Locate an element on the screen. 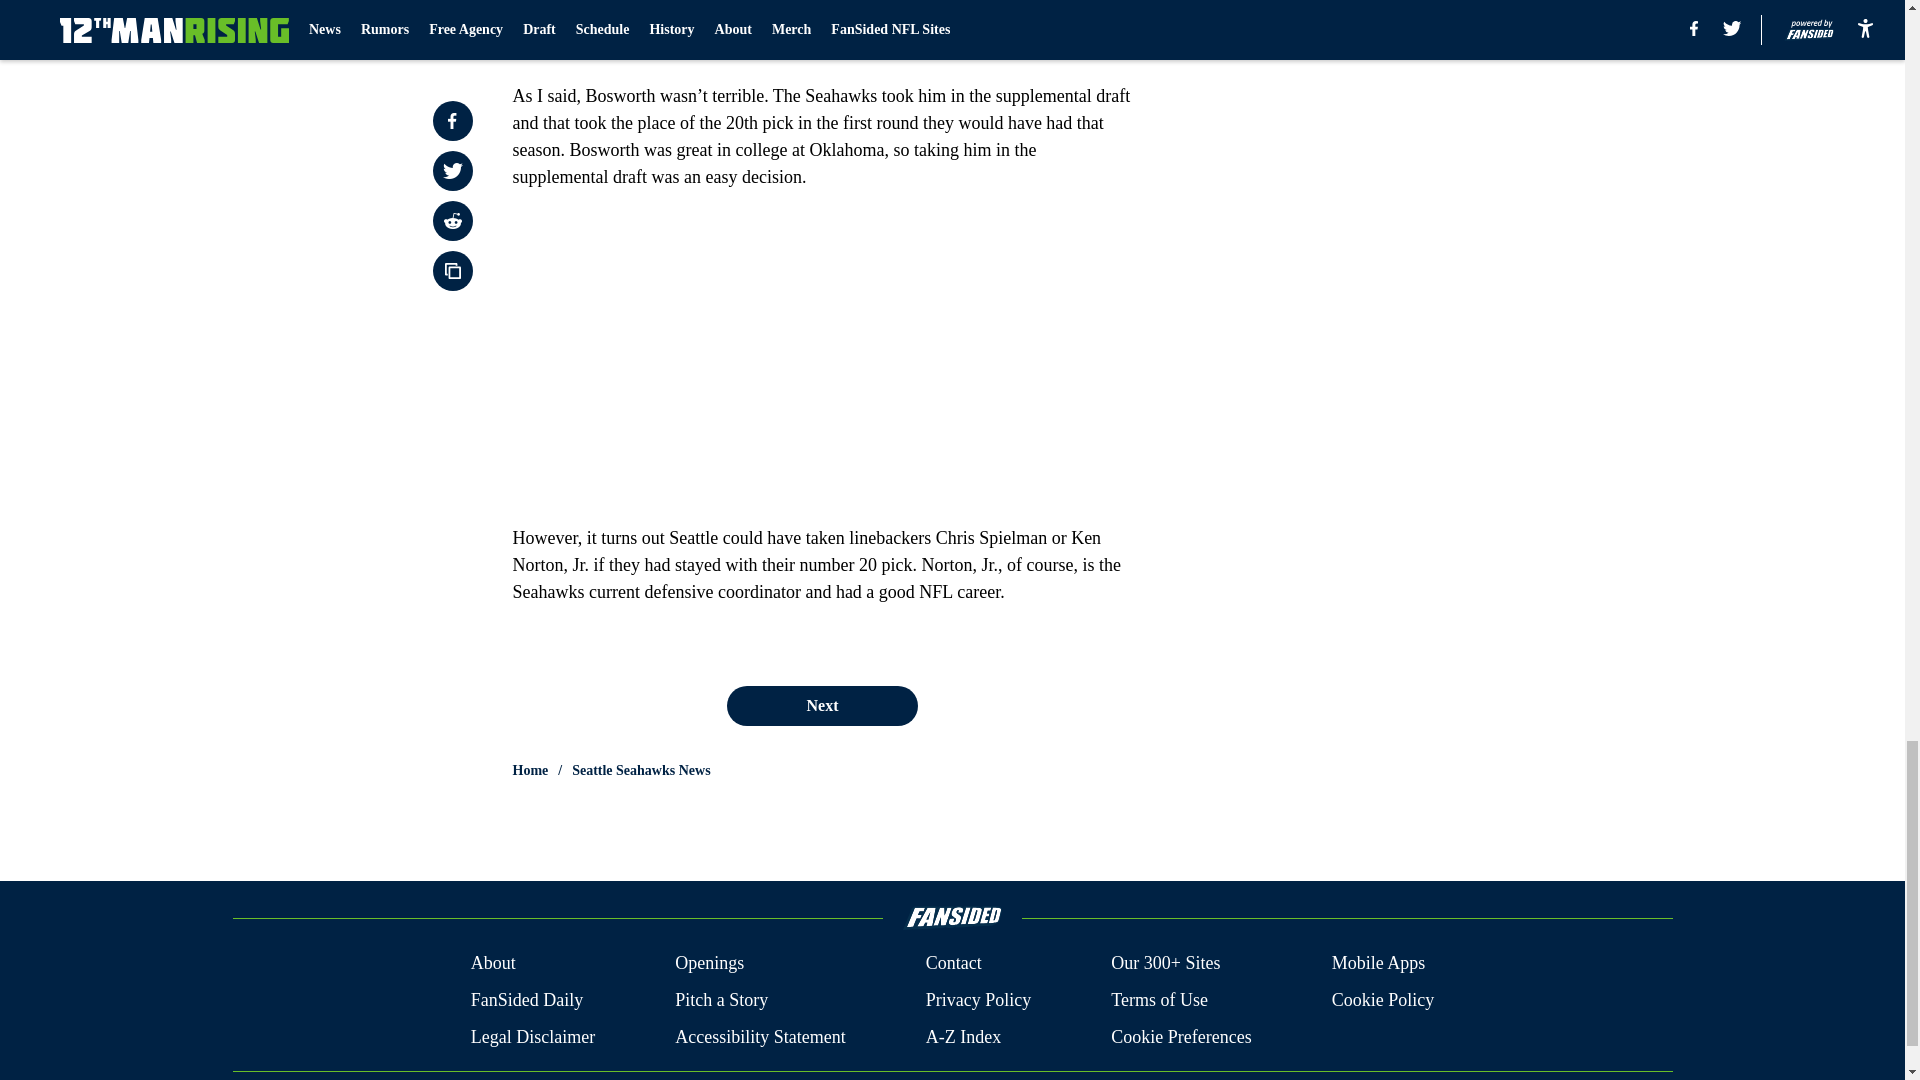 This screenshot has width=1920, height=1080. Home is located at coordinates (530, 770).